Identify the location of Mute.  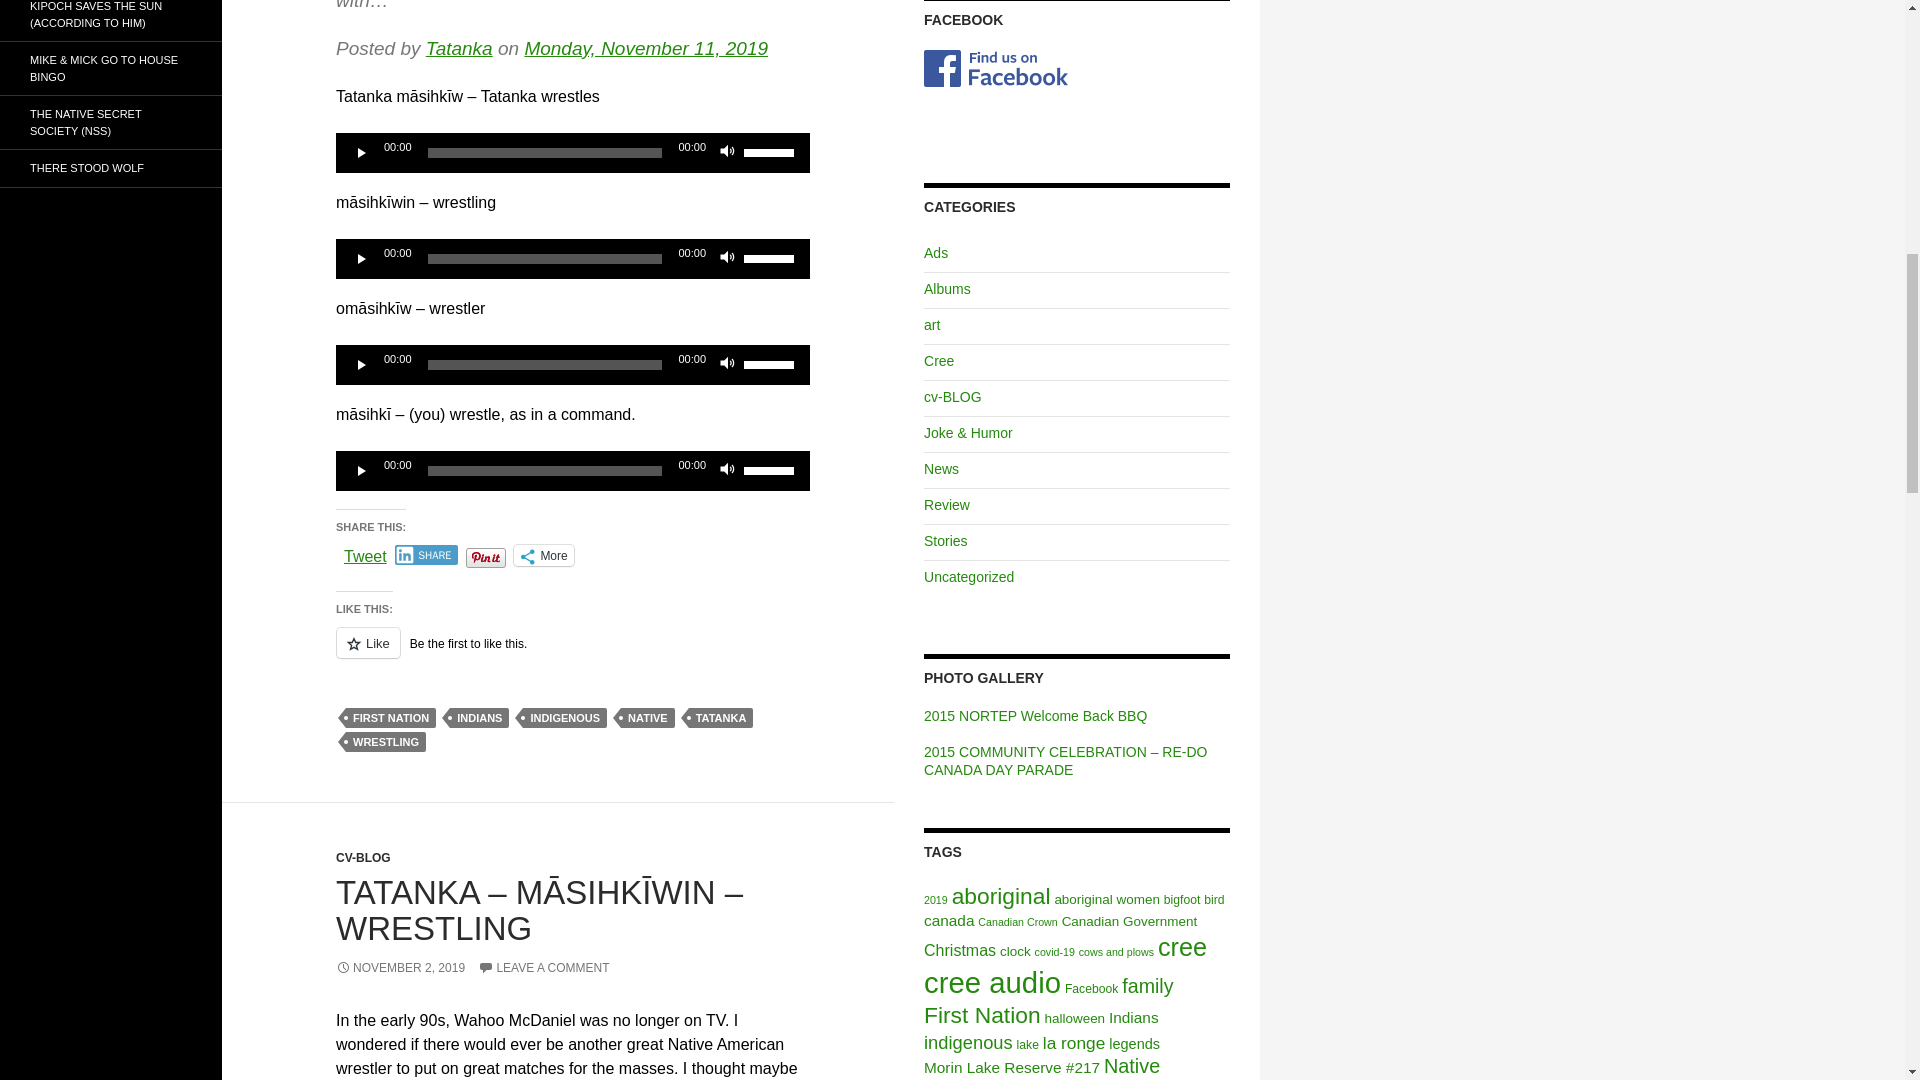
(728, 364).